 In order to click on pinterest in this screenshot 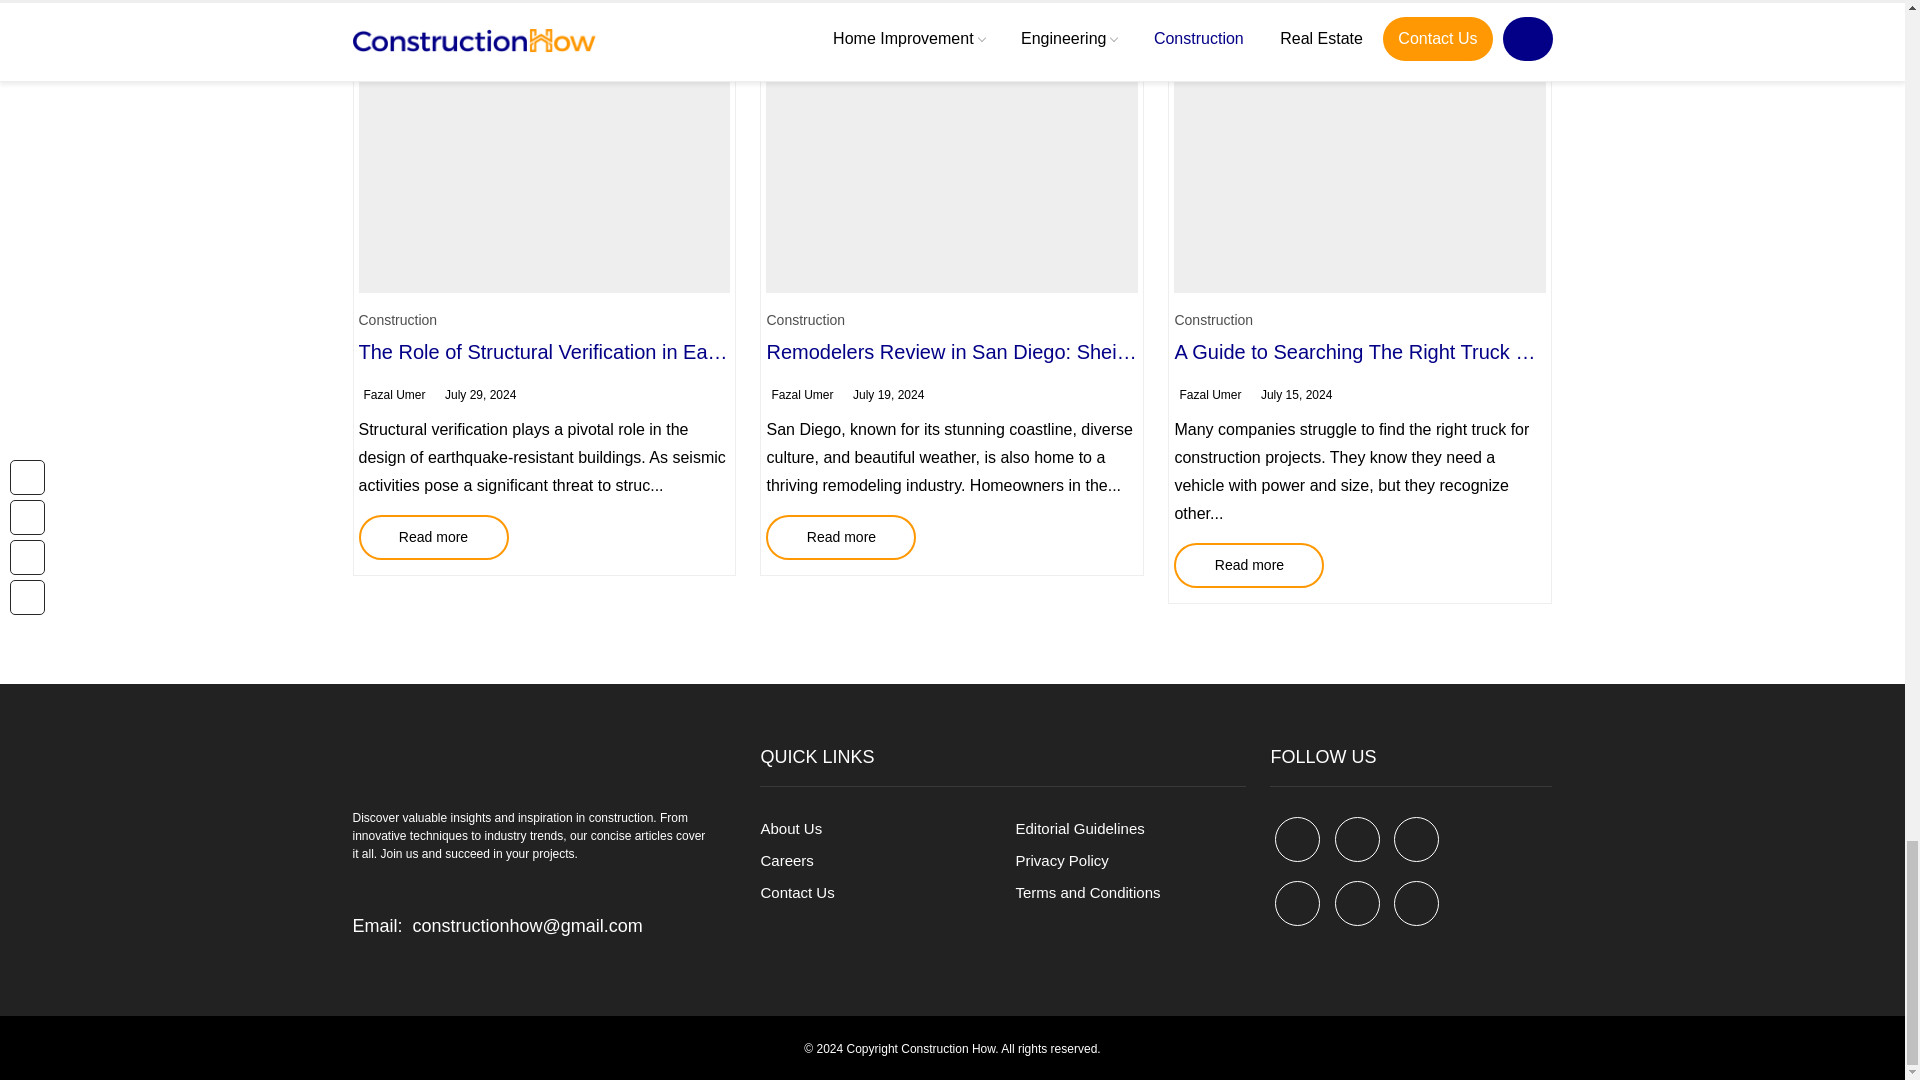, I will do `click(1416, 838)`.